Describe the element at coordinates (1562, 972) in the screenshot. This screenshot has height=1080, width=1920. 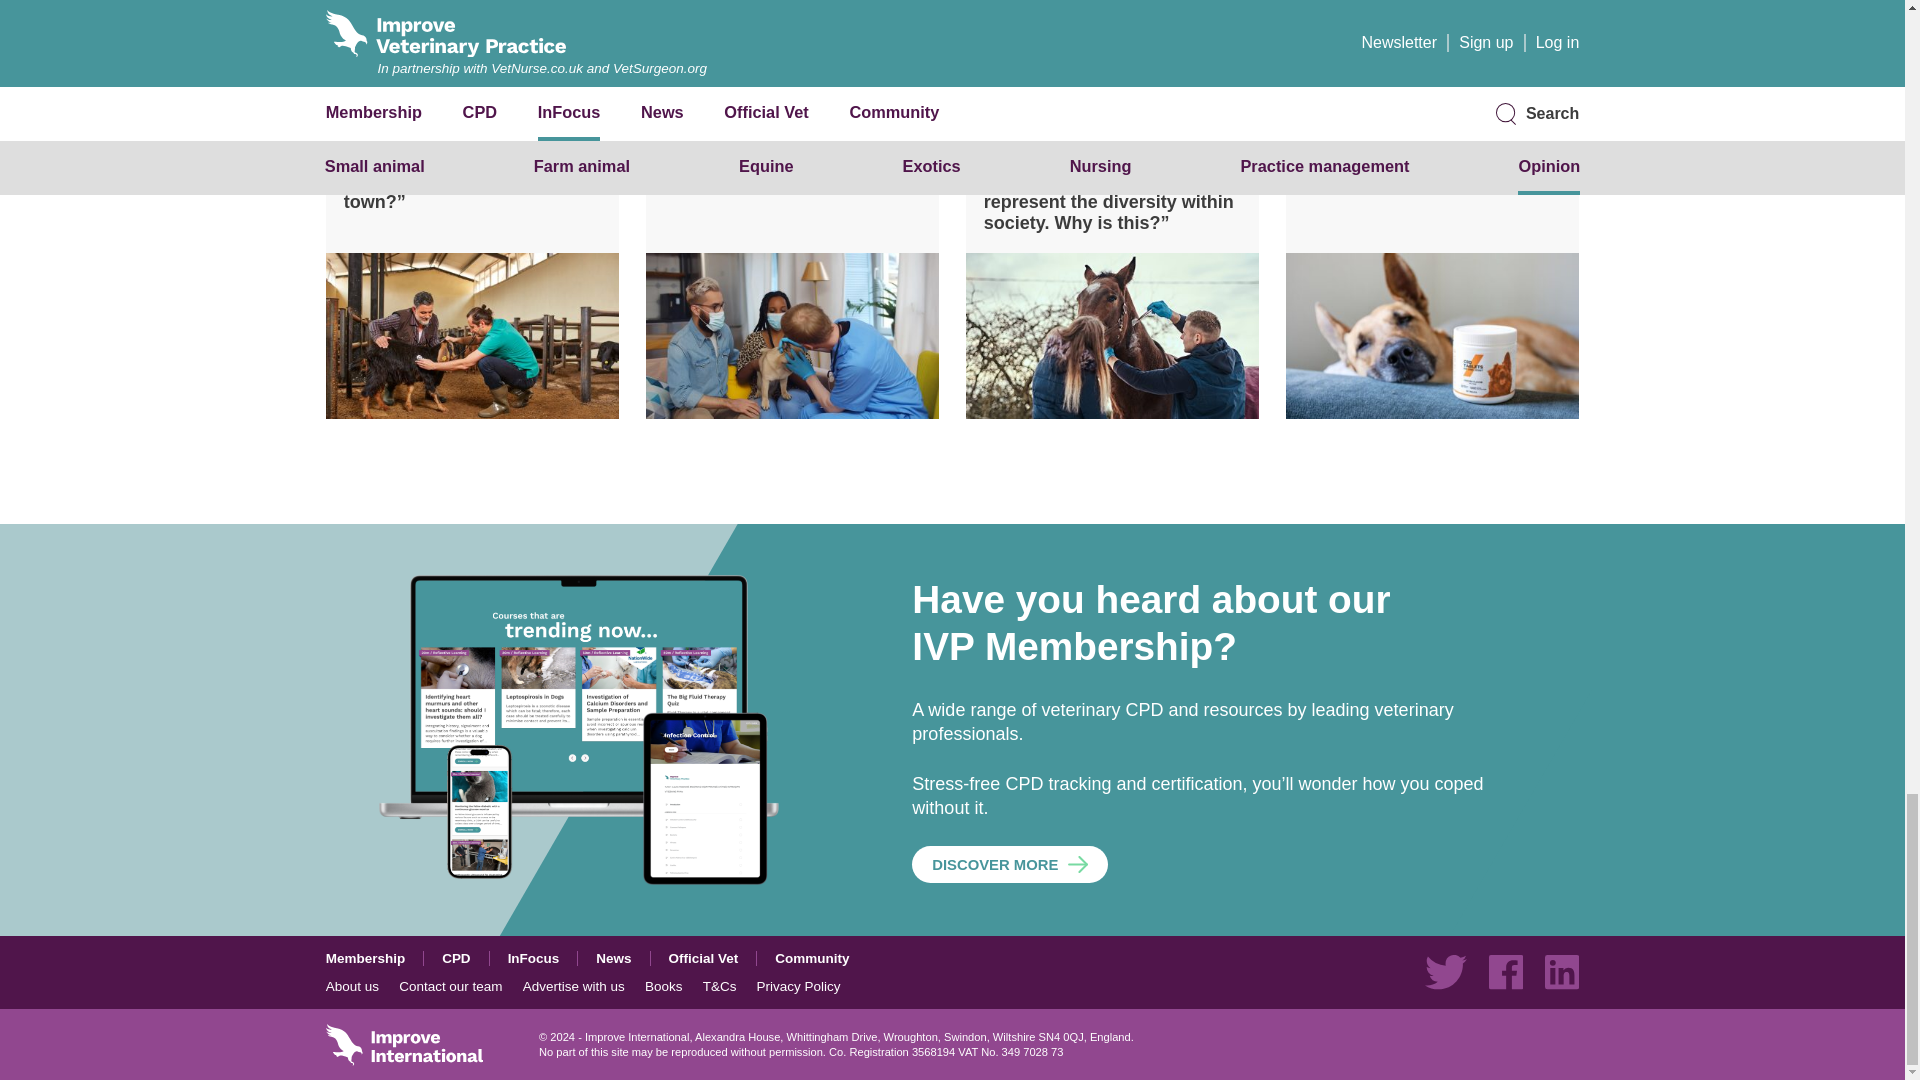
I see `Veterinary Practice on LinkedIn` at that location.